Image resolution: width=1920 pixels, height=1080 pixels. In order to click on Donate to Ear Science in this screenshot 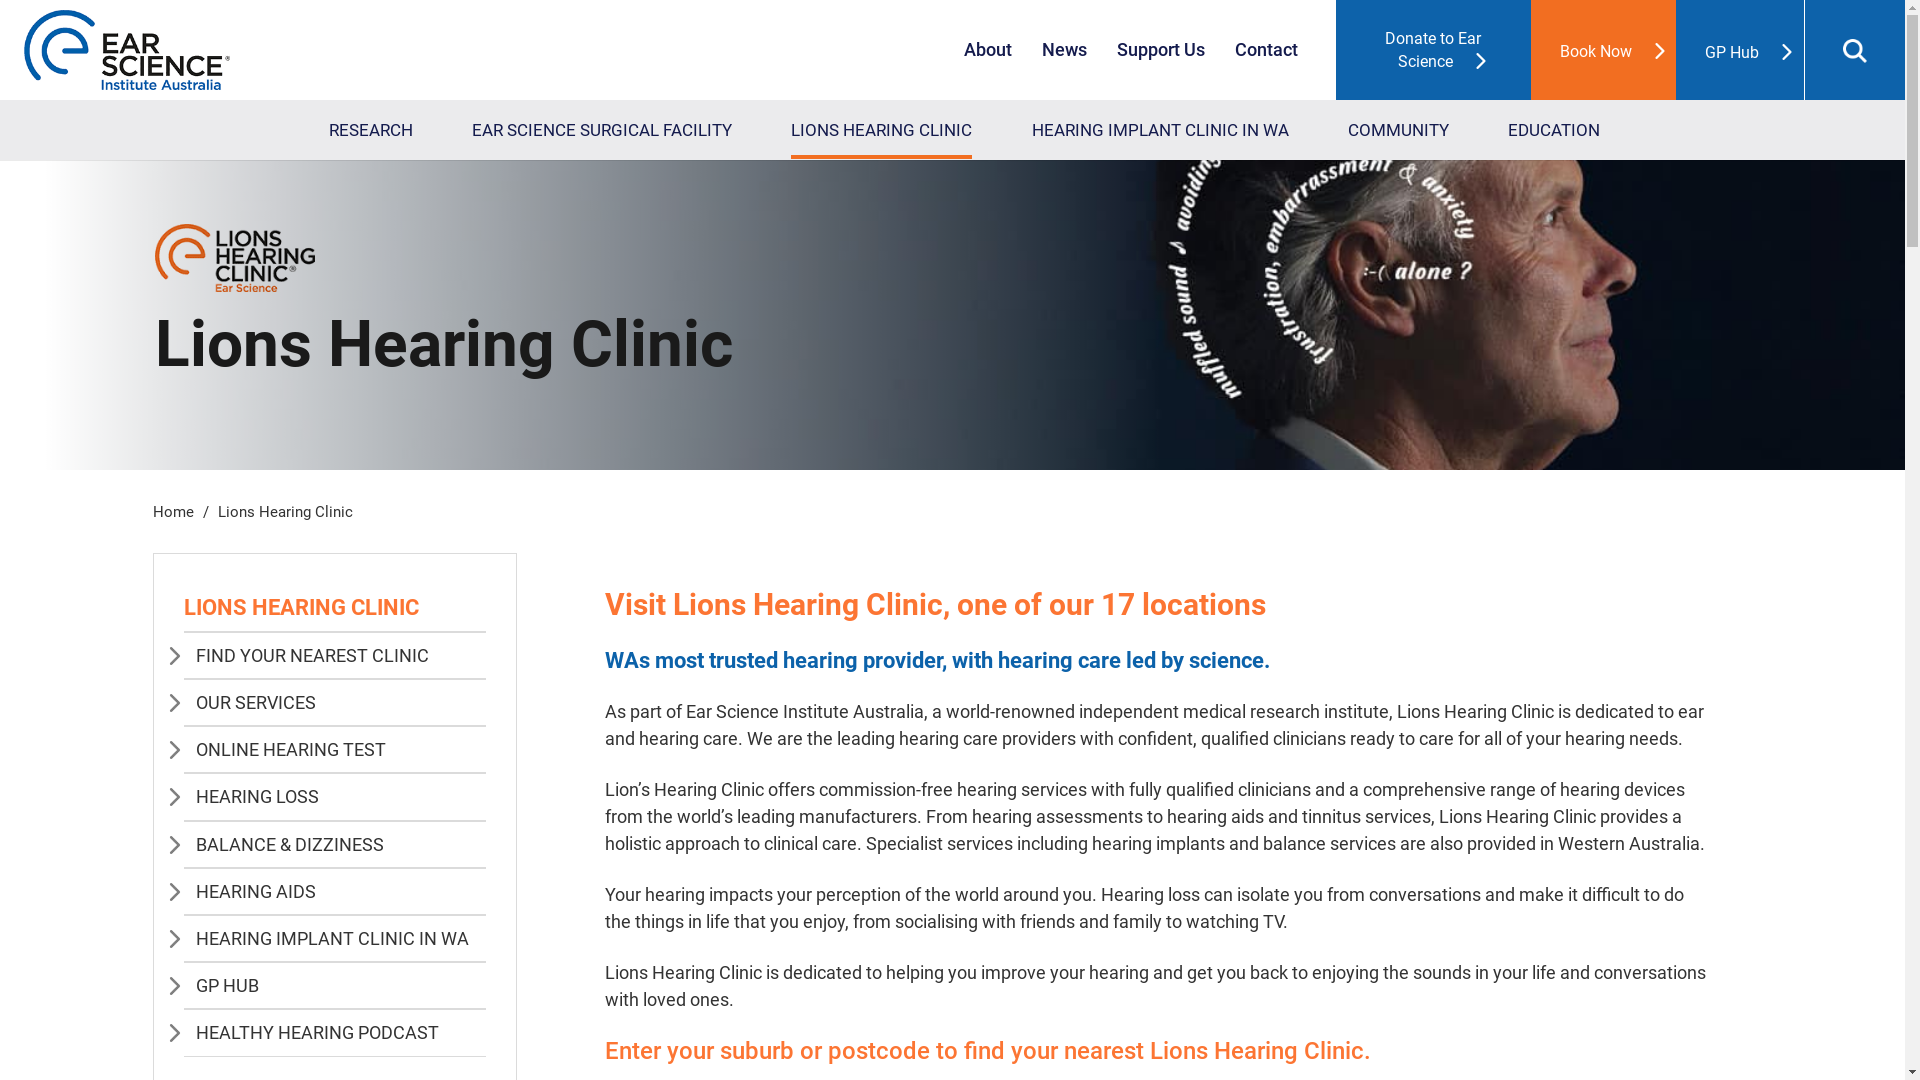, I will do `click(1434, 50)`.